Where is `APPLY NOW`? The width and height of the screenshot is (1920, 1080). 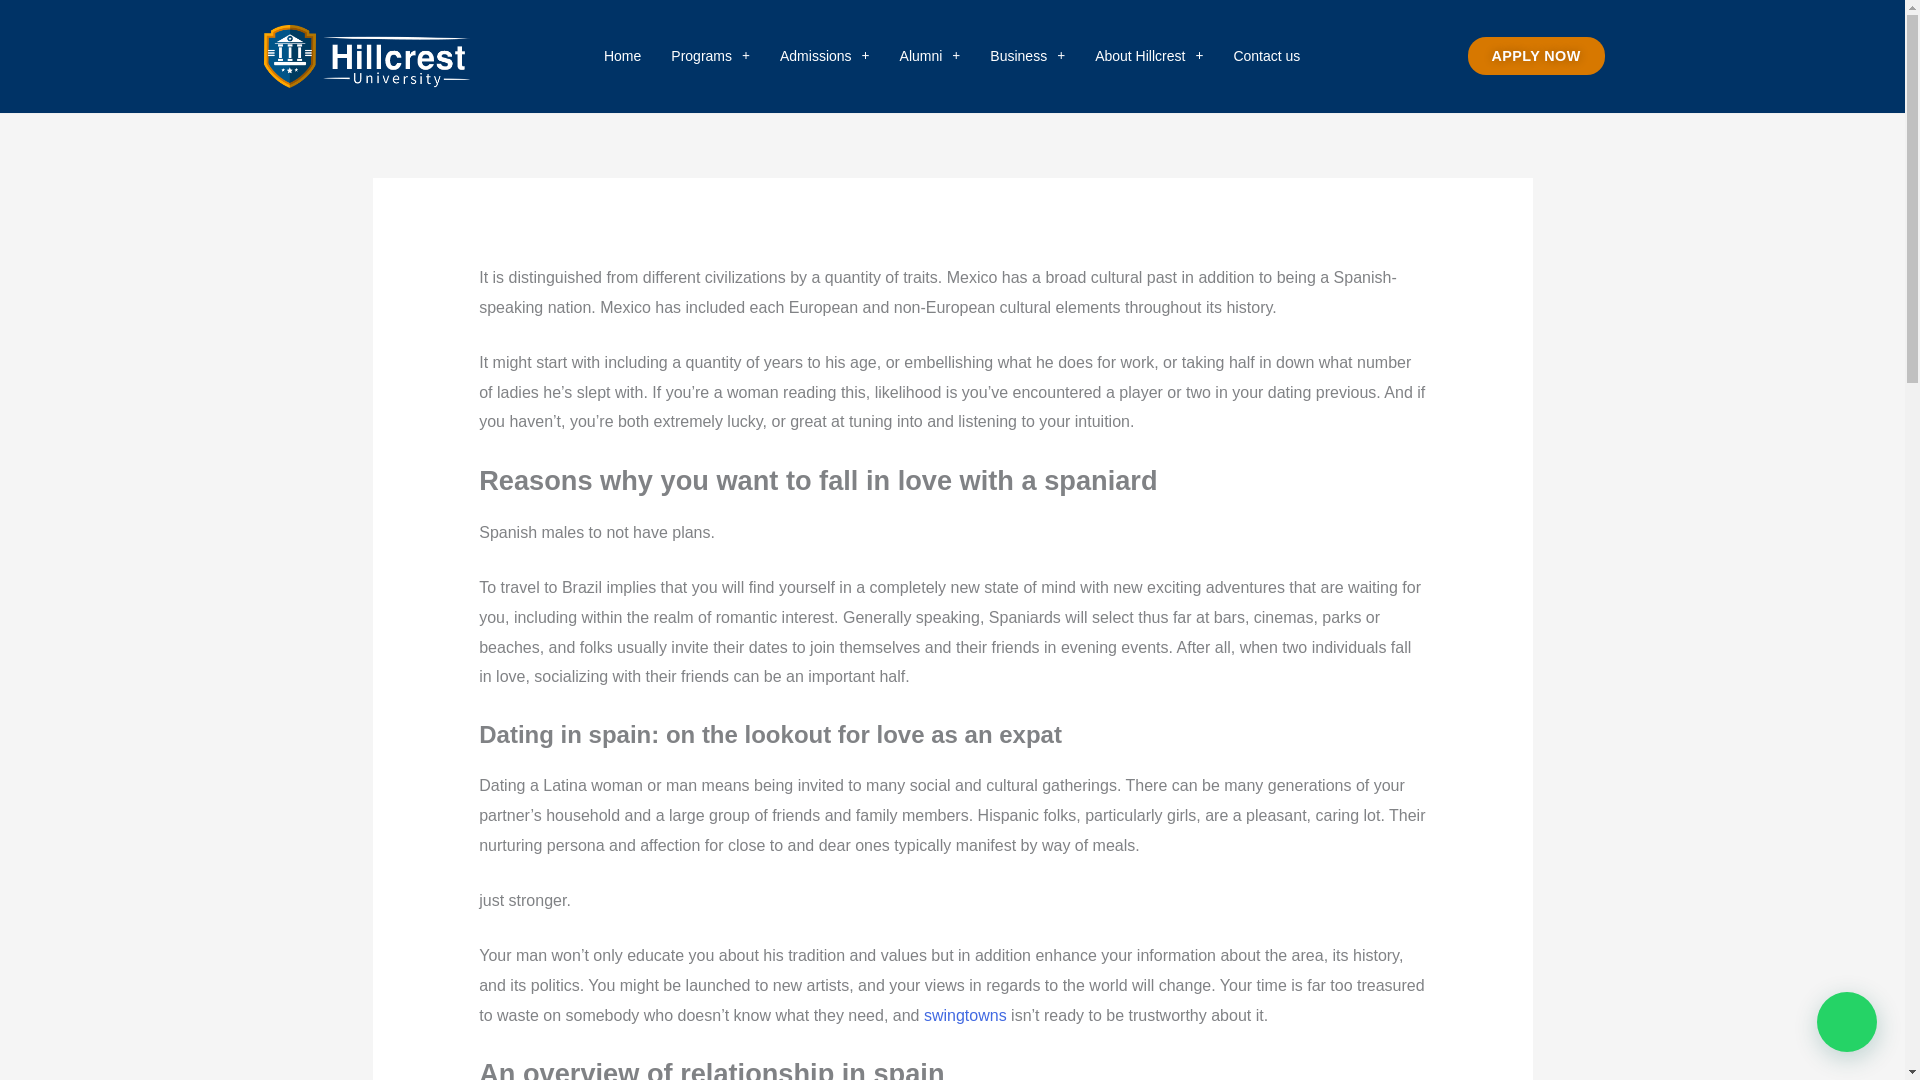 APPLY NOW is located at coordinates (1536, 55).